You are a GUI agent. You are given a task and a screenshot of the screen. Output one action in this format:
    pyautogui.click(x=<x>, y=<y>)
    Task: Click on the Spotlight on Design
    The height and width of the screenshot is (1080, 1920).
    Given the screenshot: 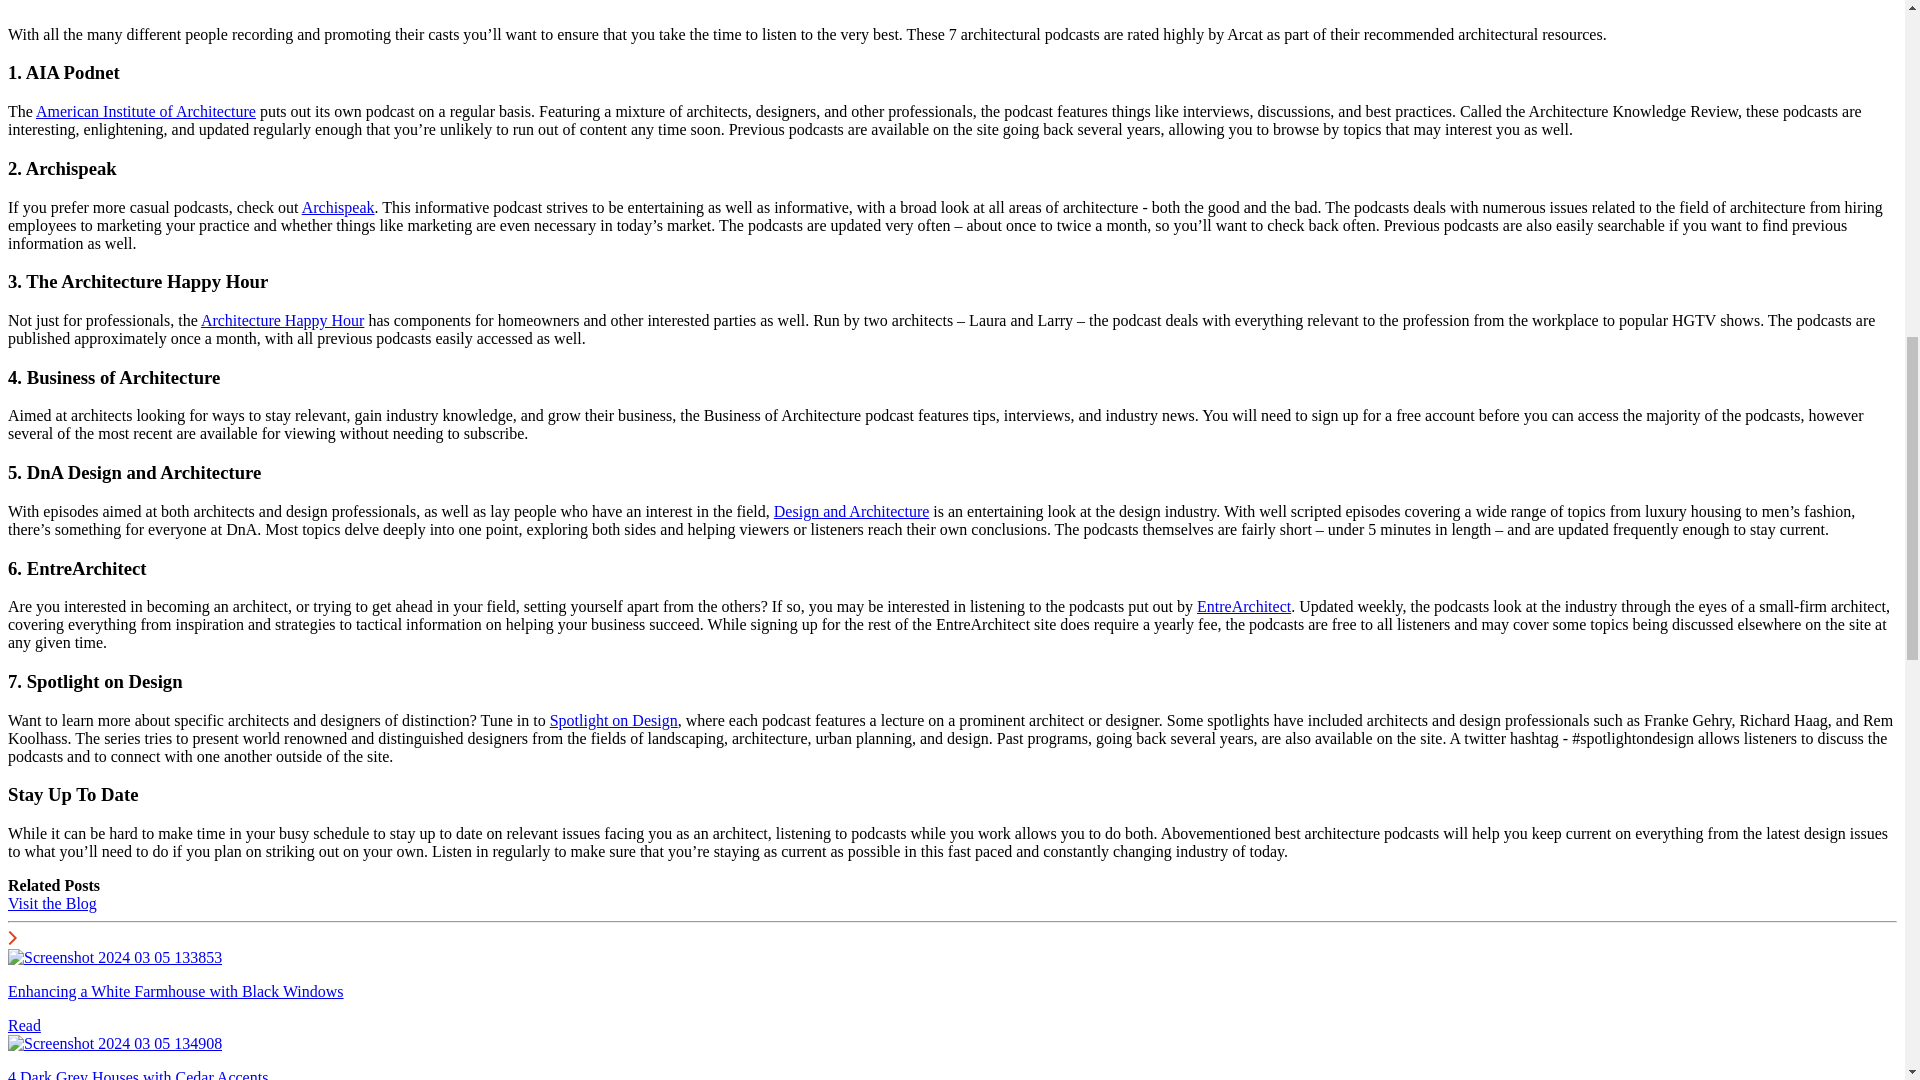 What is the action you would take?
    pyautogui.click(x=613, y=720)
    